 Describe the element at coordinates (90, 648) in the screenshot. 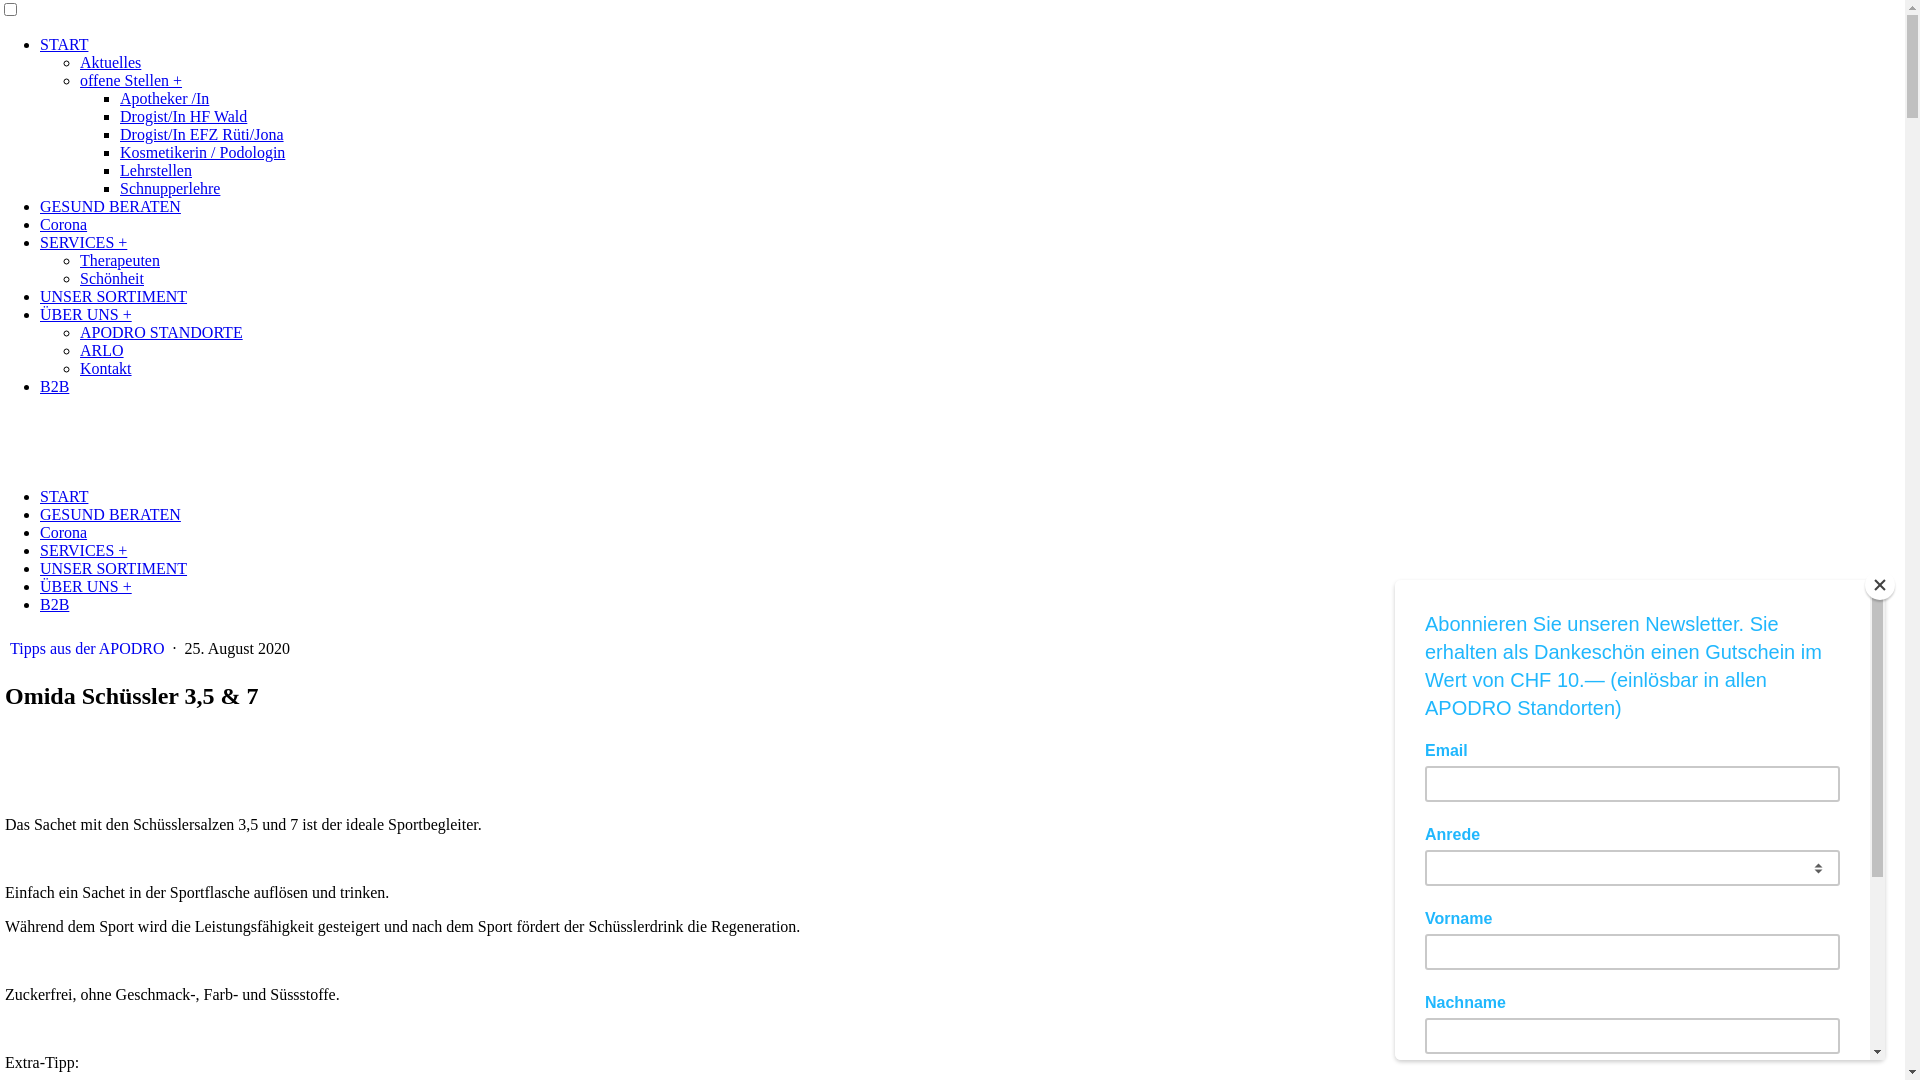

I see `Tipps aus der APODRO` at that location.